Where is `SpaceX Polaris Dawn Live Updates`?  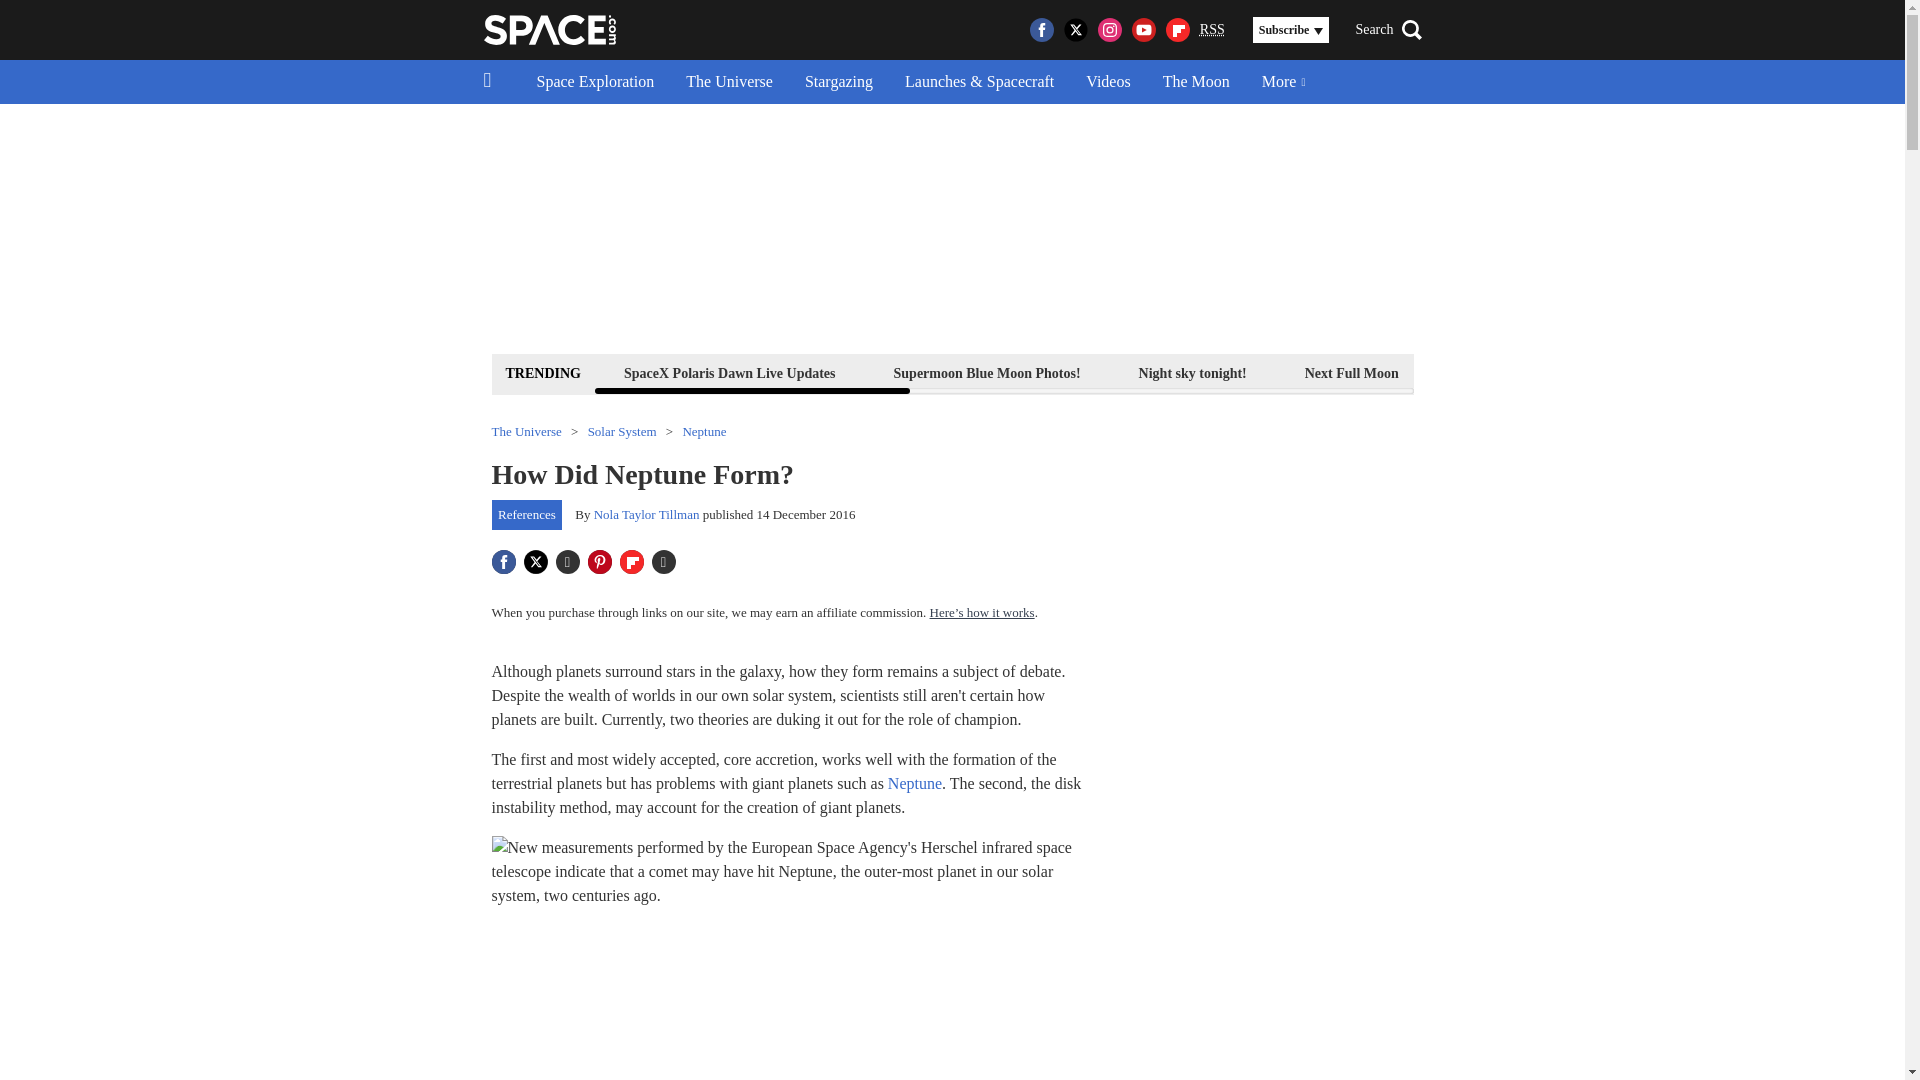
SpaceX Polaris Dawn Live Updates is located at coordinates (729, 372).